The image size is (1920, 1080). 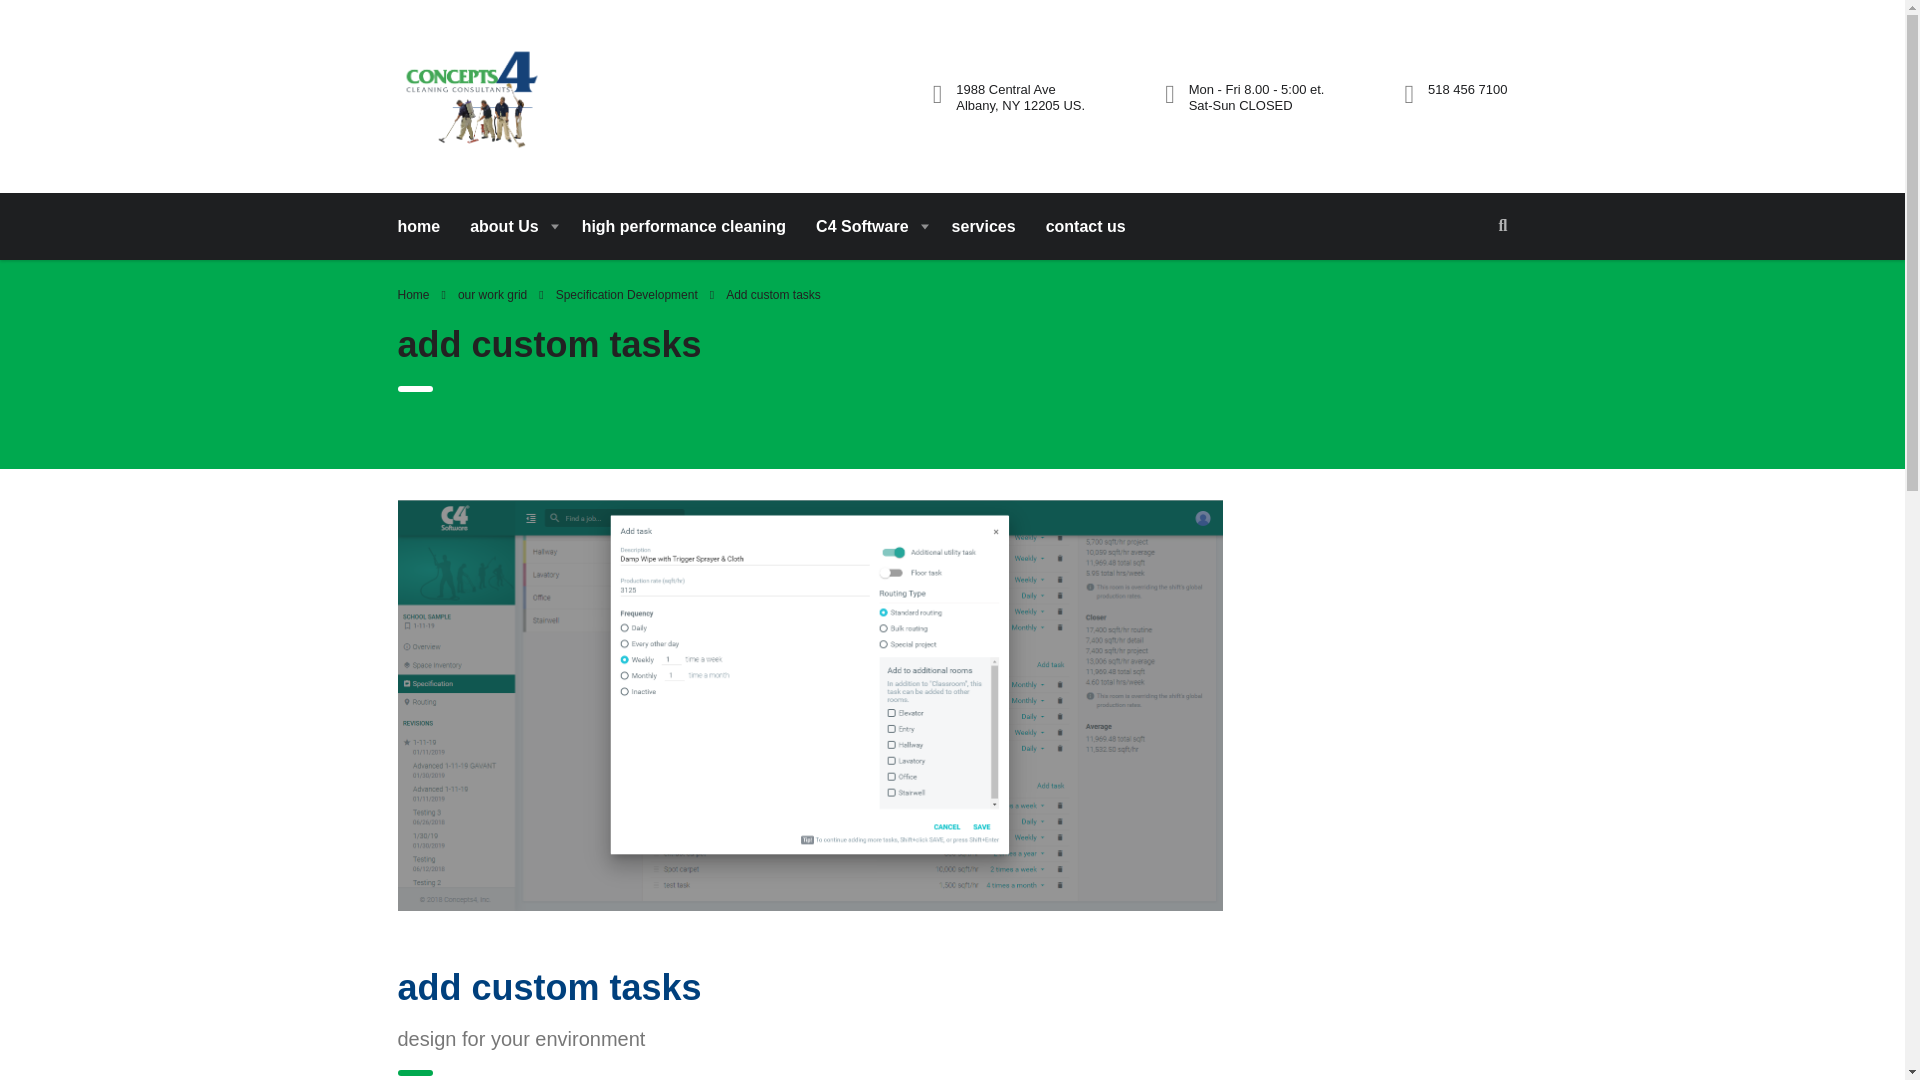 What do you see at coordinates (426, 226) in the screenshot?
I see `home` at bounding box center [426, 226].